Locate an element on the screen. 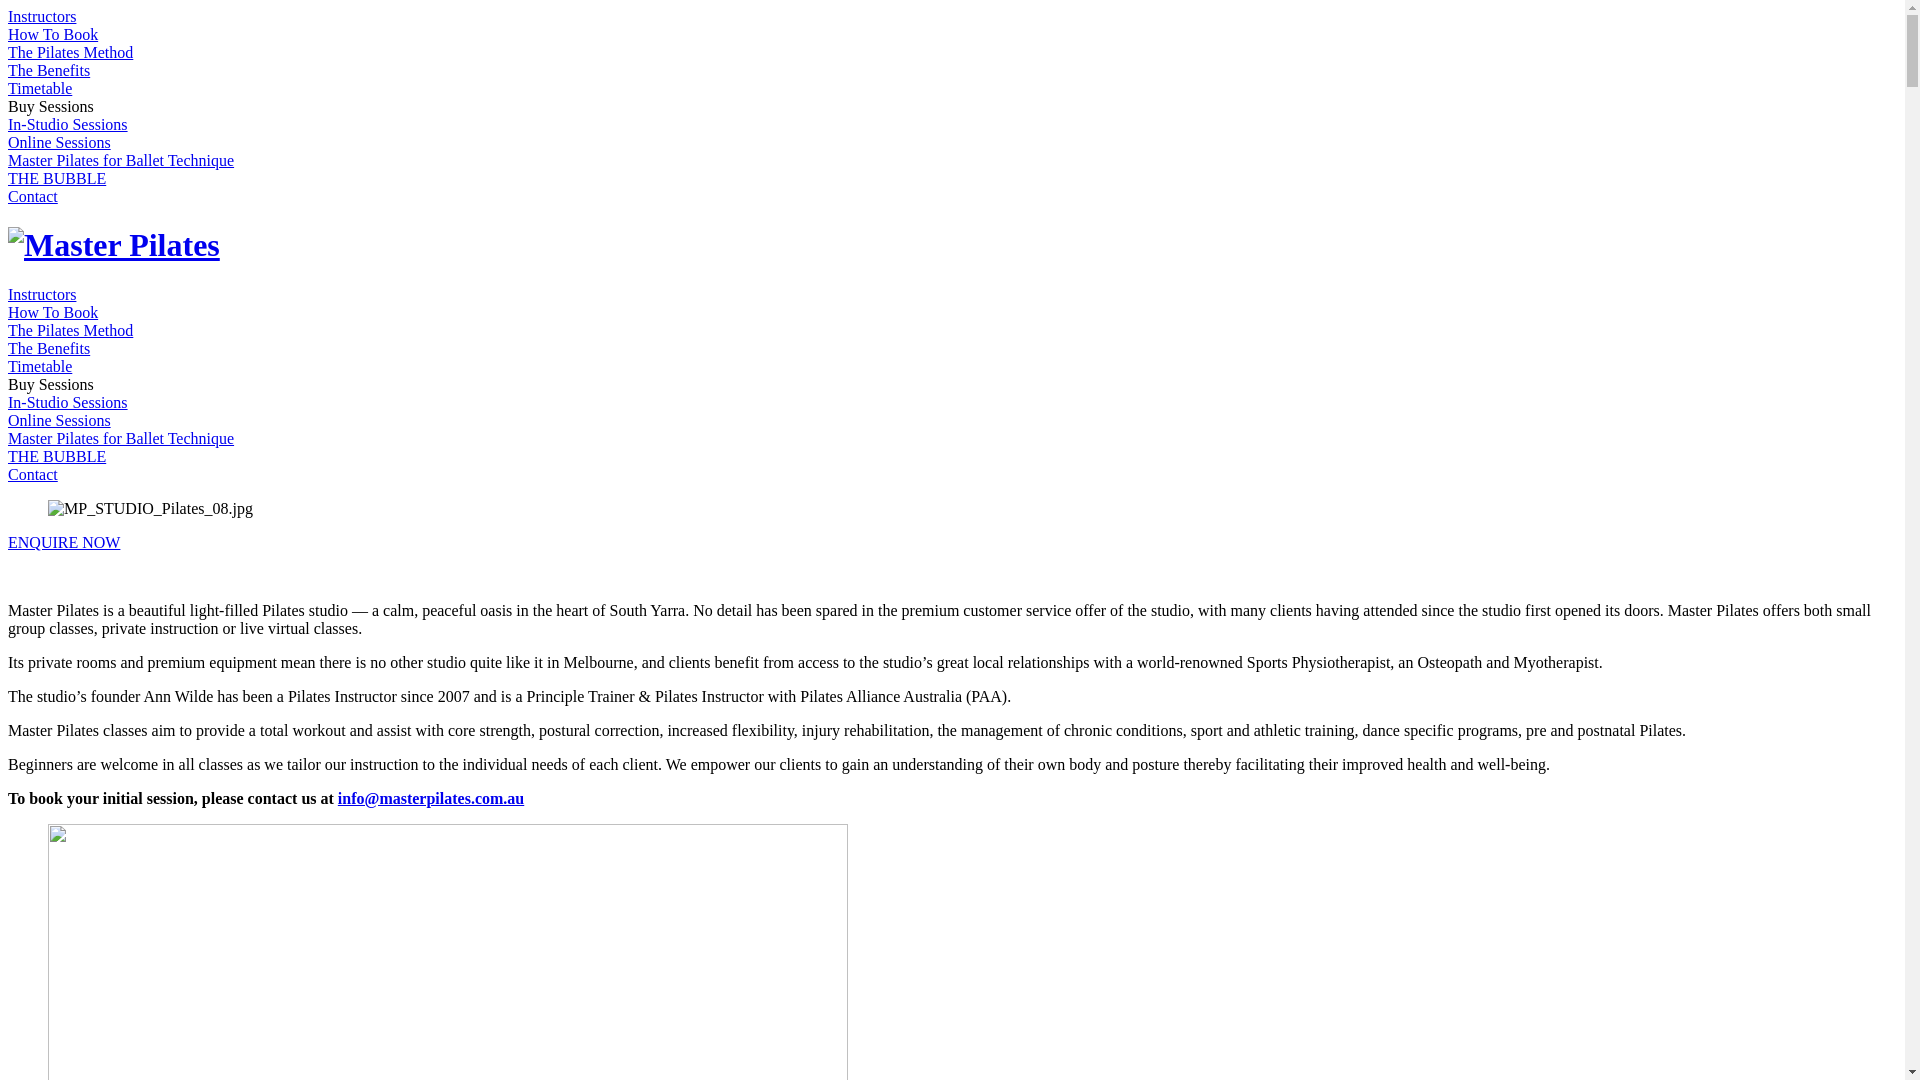  THE BUBBLE is located at coordinates (57, 178).